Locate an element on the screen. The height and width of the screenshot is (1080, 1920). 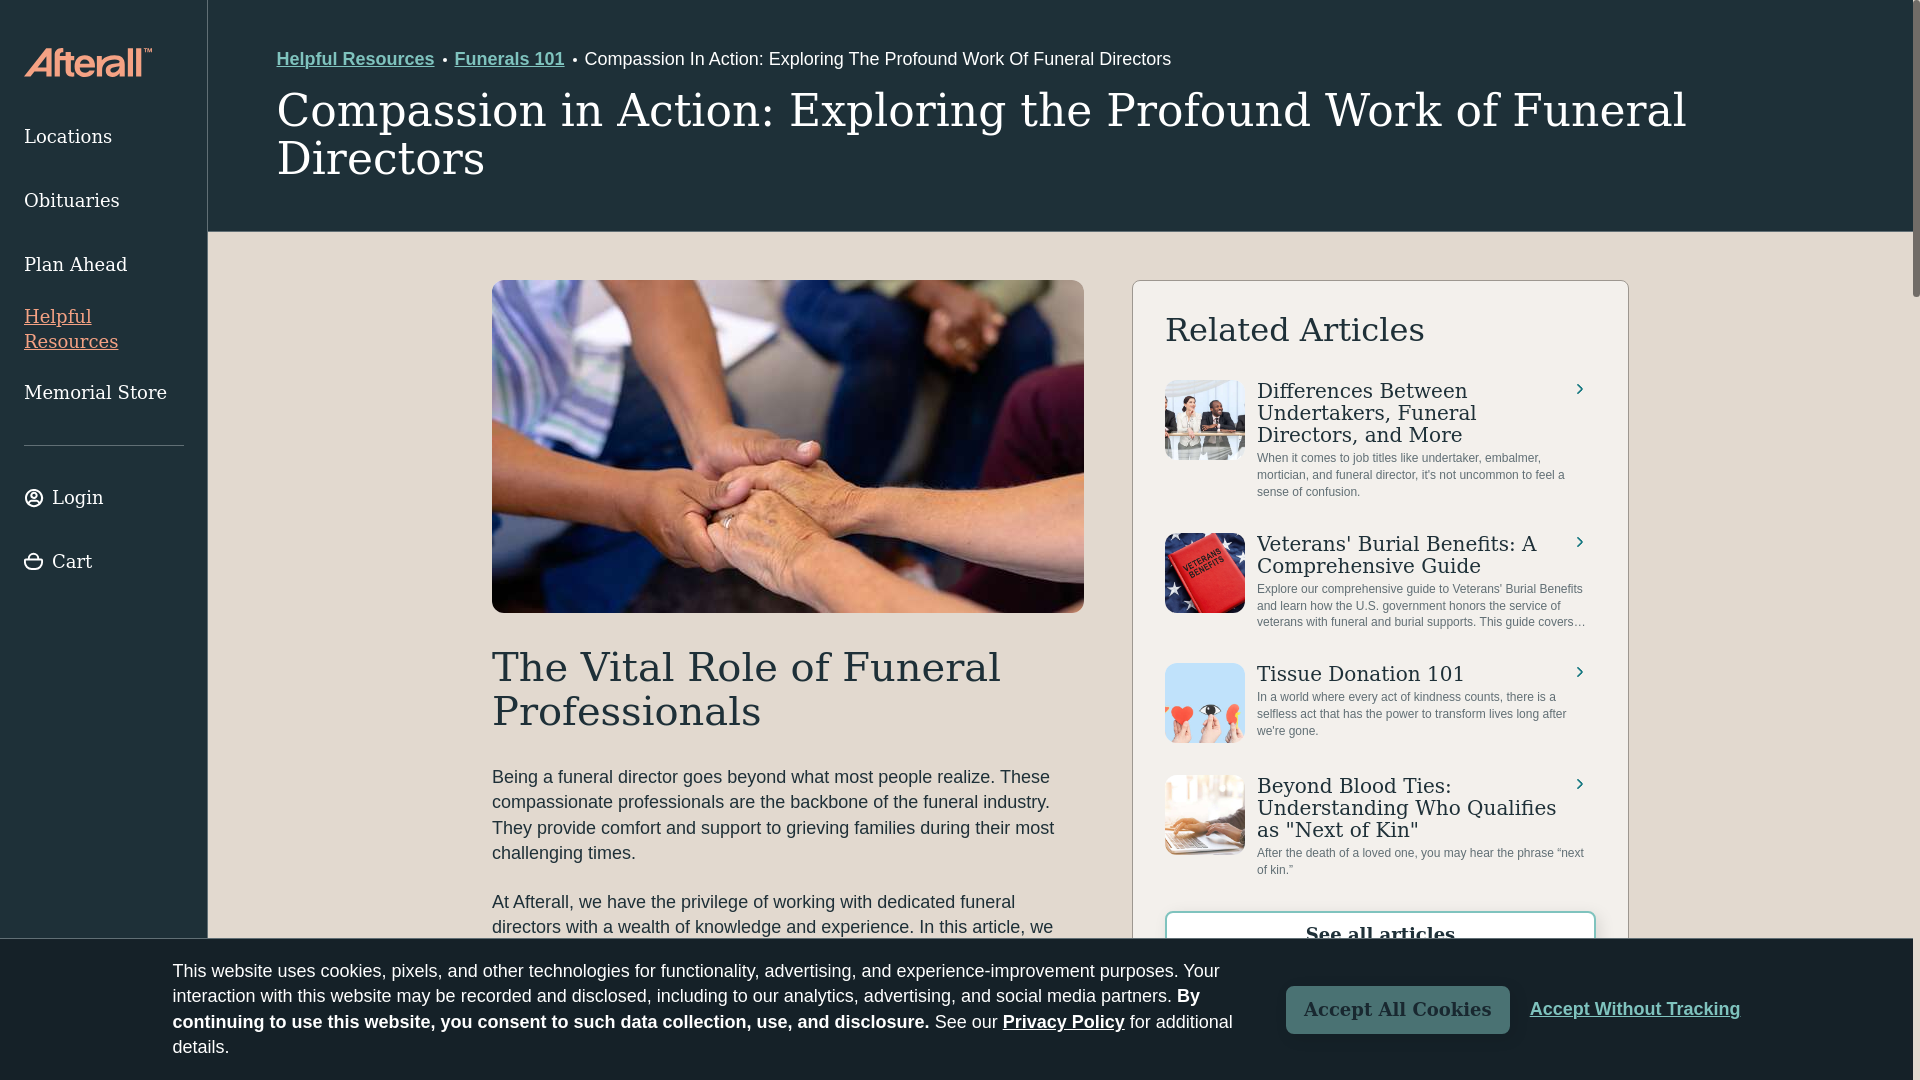
View your cart is located at coordinates (104, 562).